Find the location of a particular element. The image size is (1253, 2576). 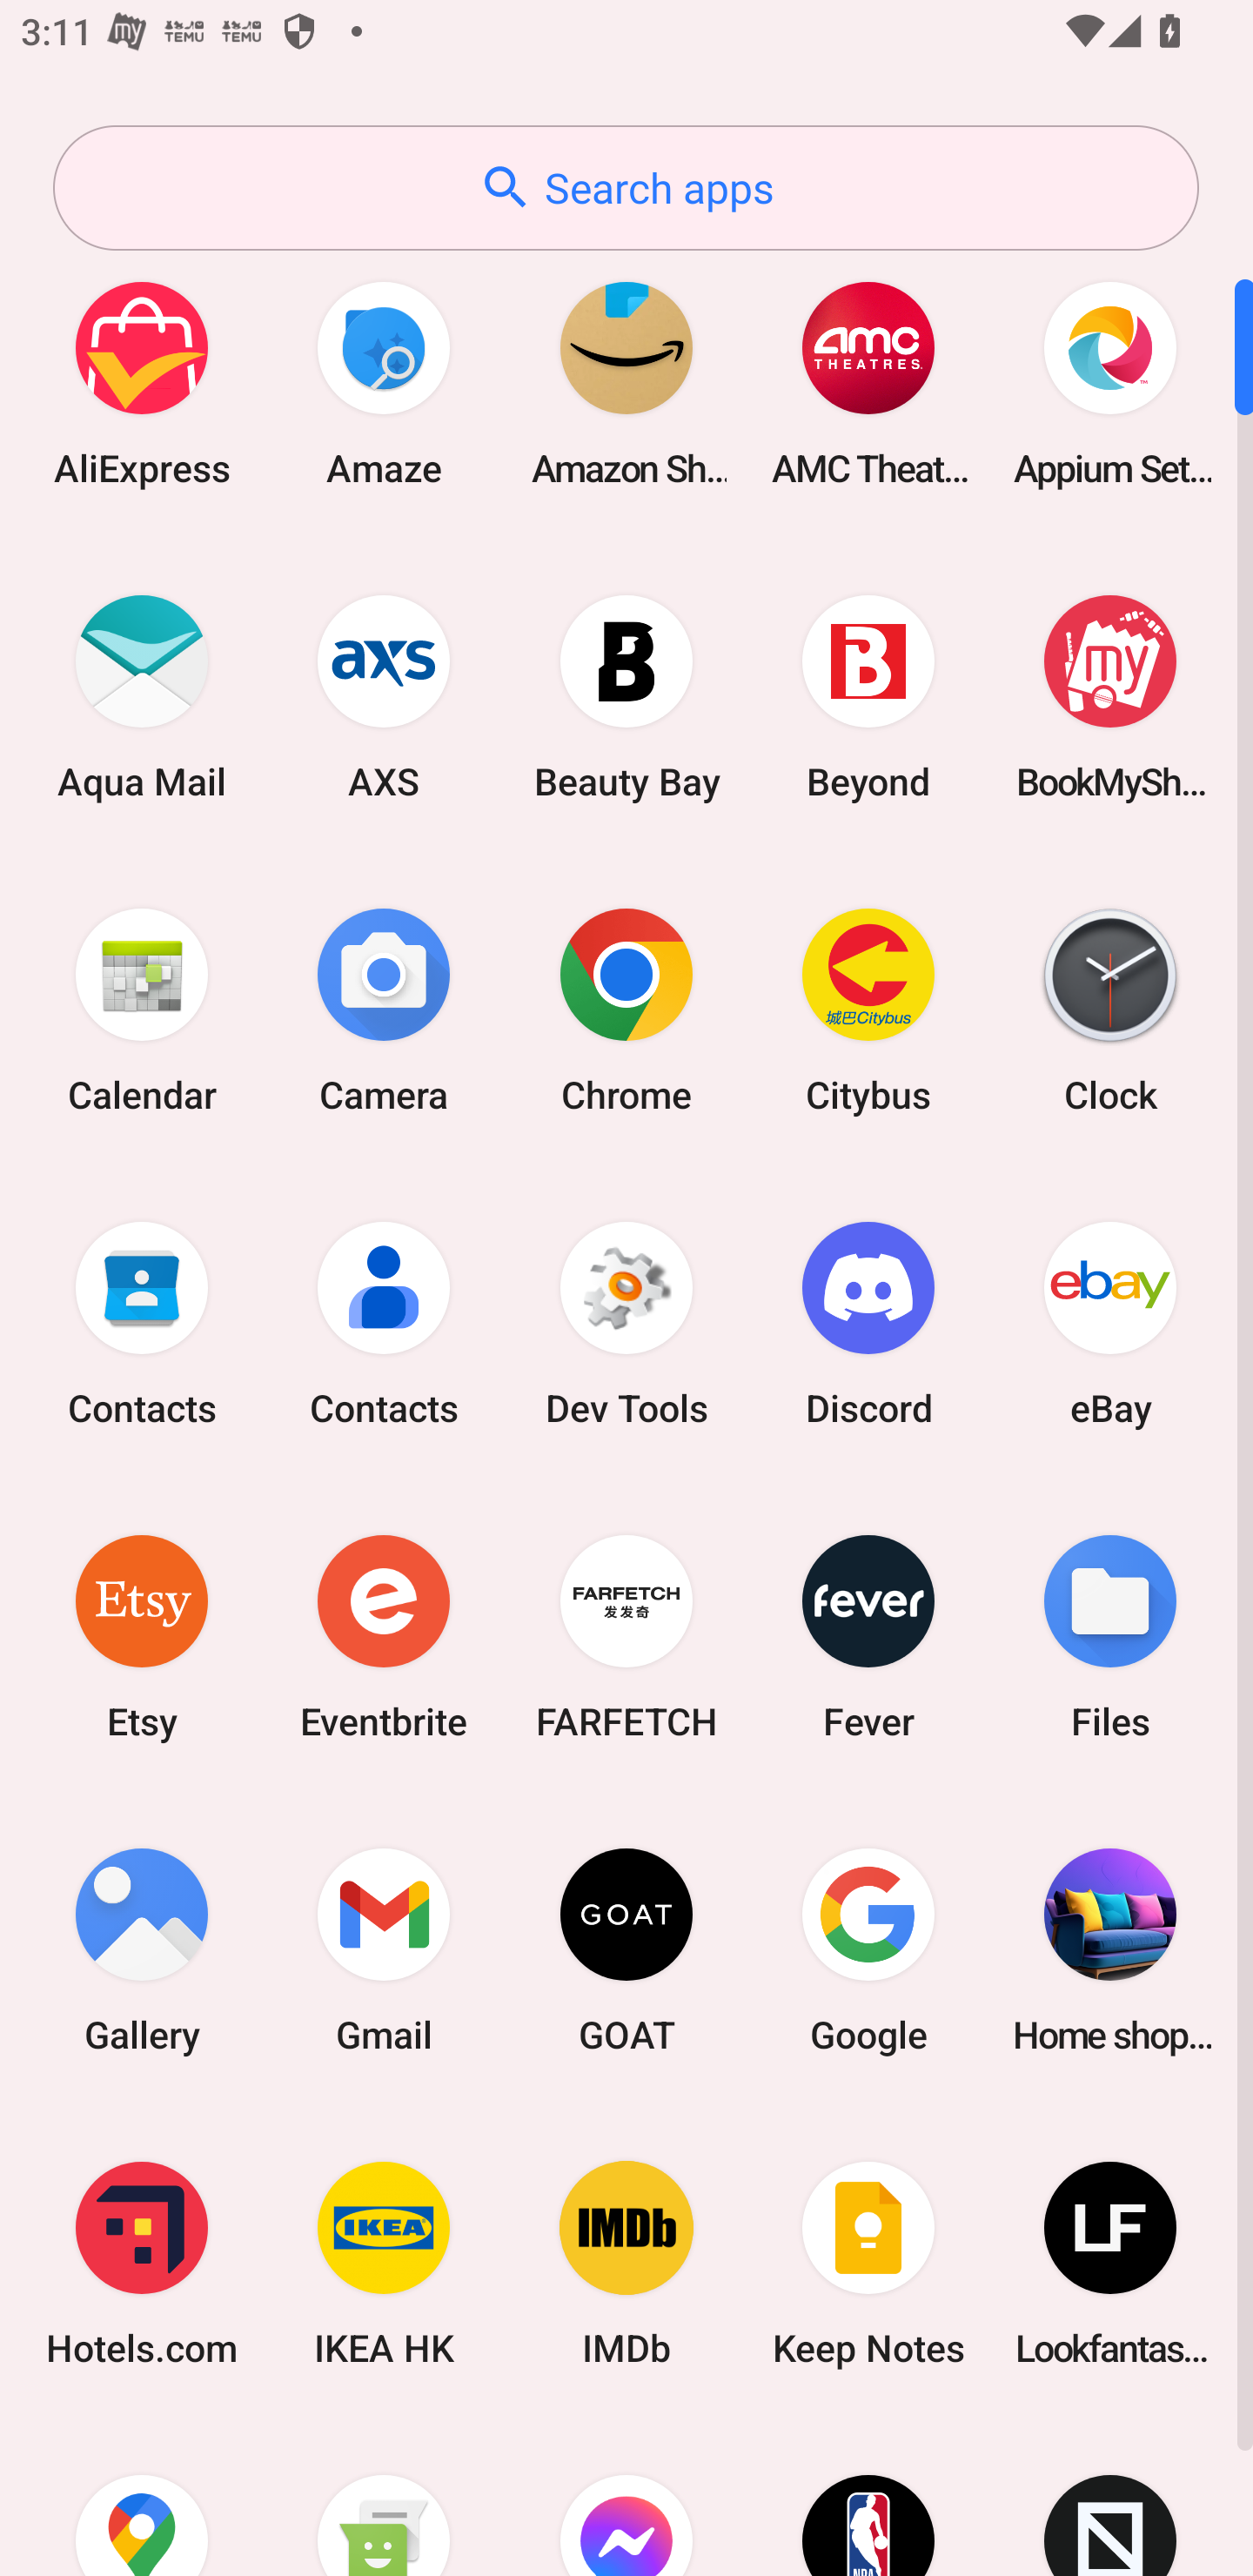

Citybus is located at coordinates (868, 1010).